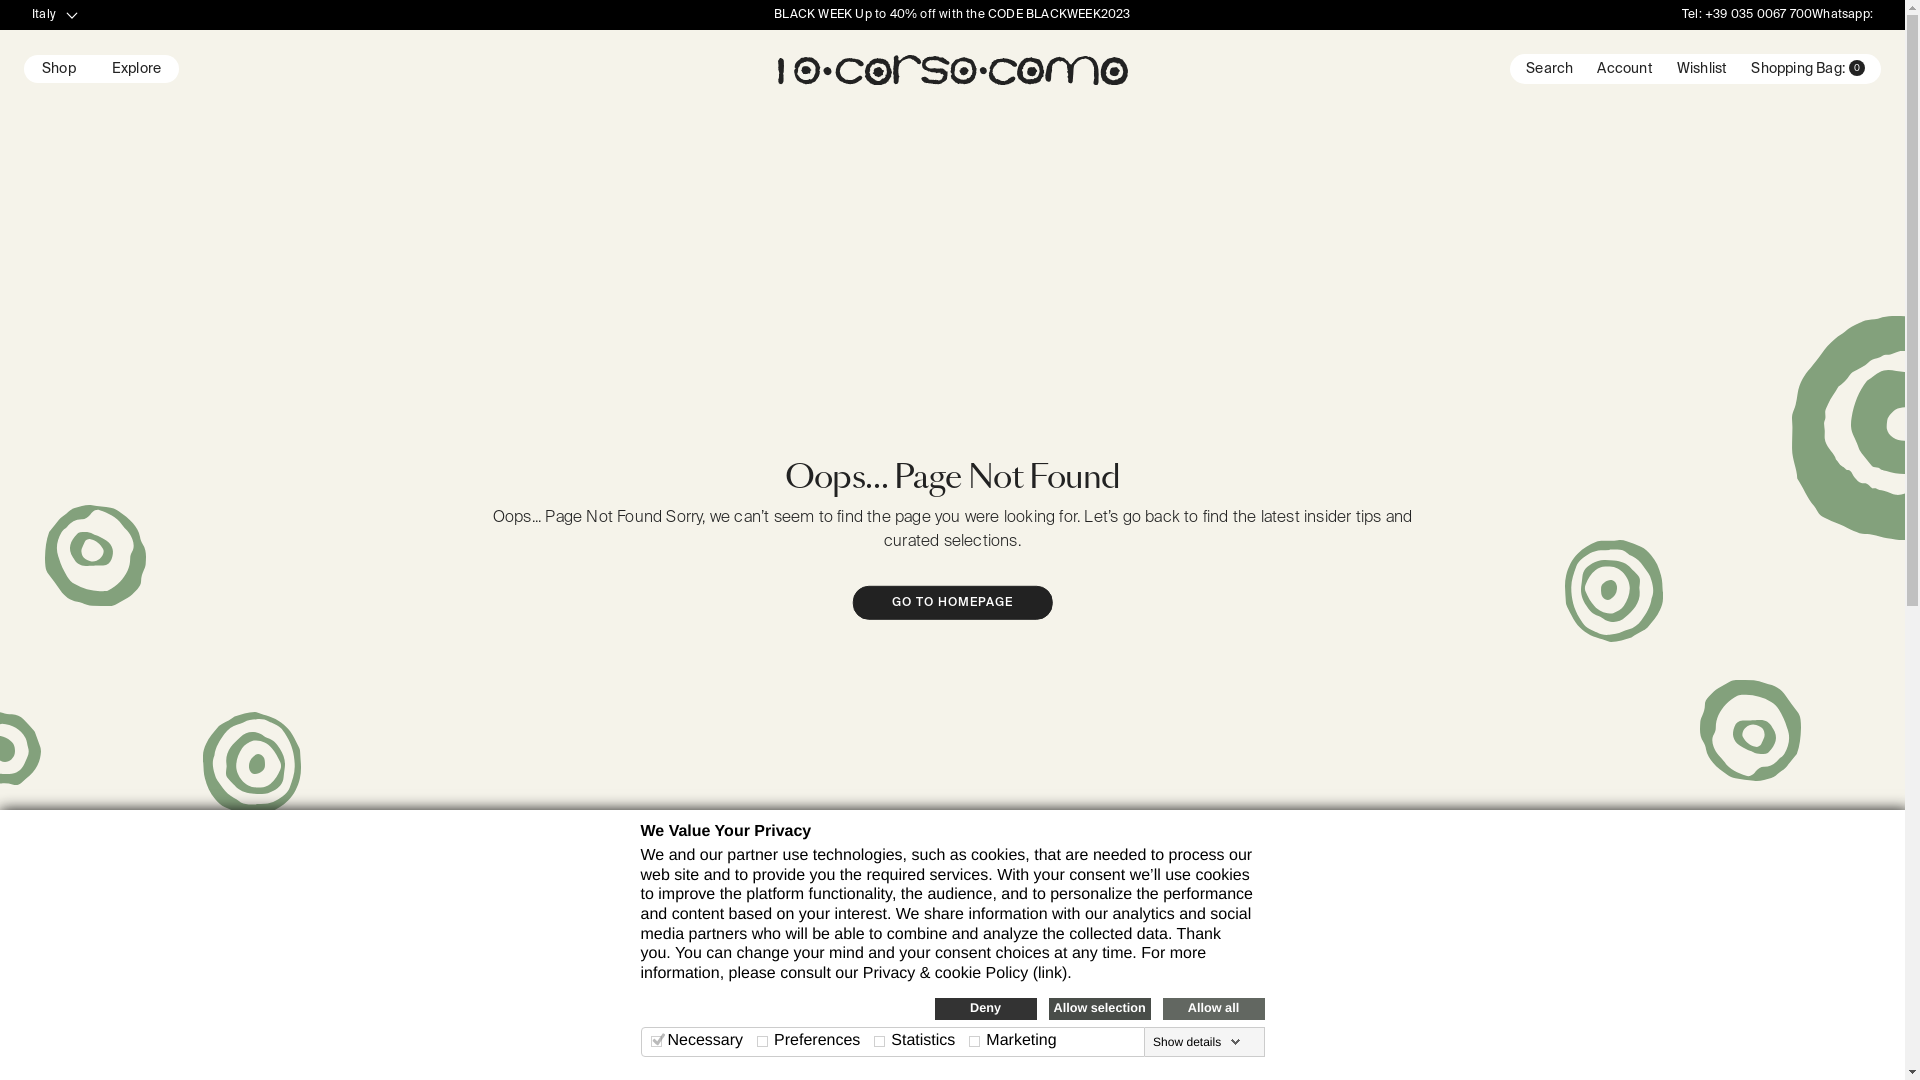  I want to click on Explore, so click(136, 69).